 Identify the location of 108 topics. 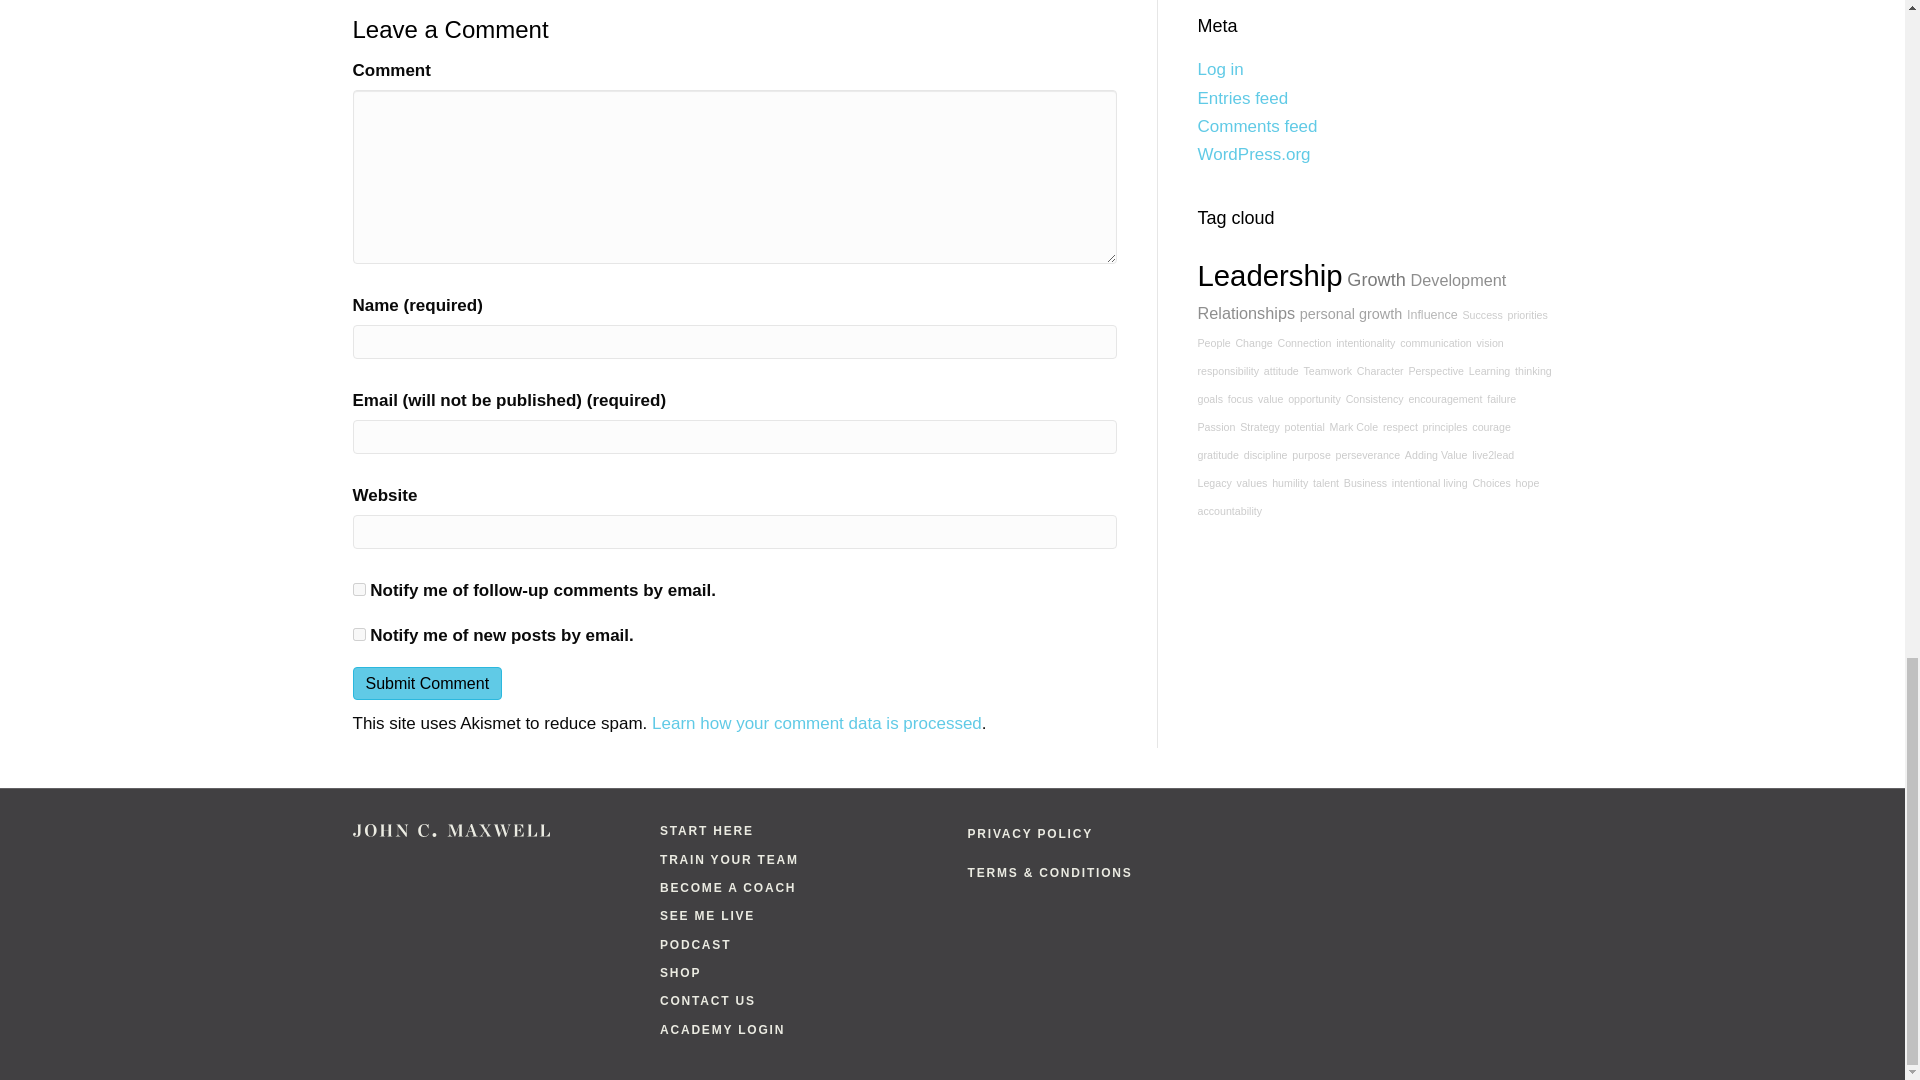
(1350, 313).